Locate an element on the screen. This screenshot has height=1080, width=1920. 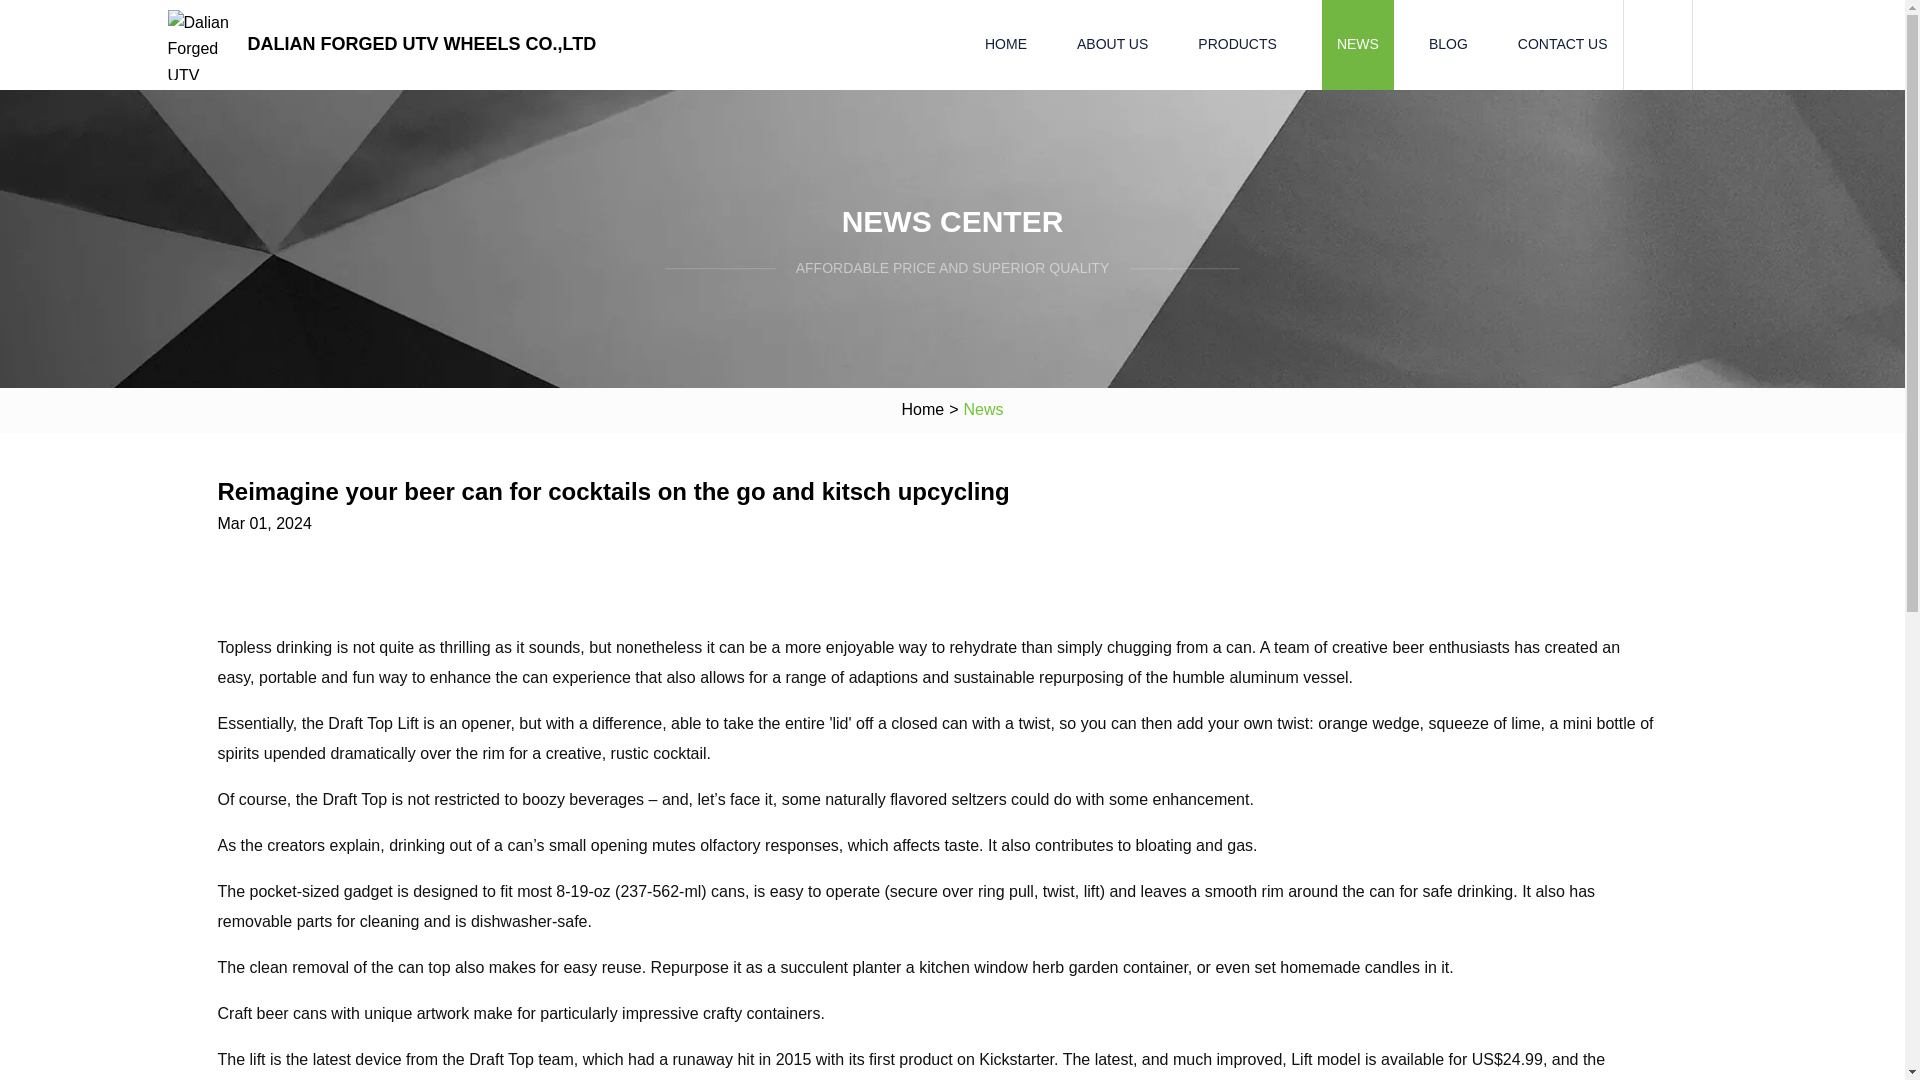
ABOUT US is located at coordinates (1112, 44).